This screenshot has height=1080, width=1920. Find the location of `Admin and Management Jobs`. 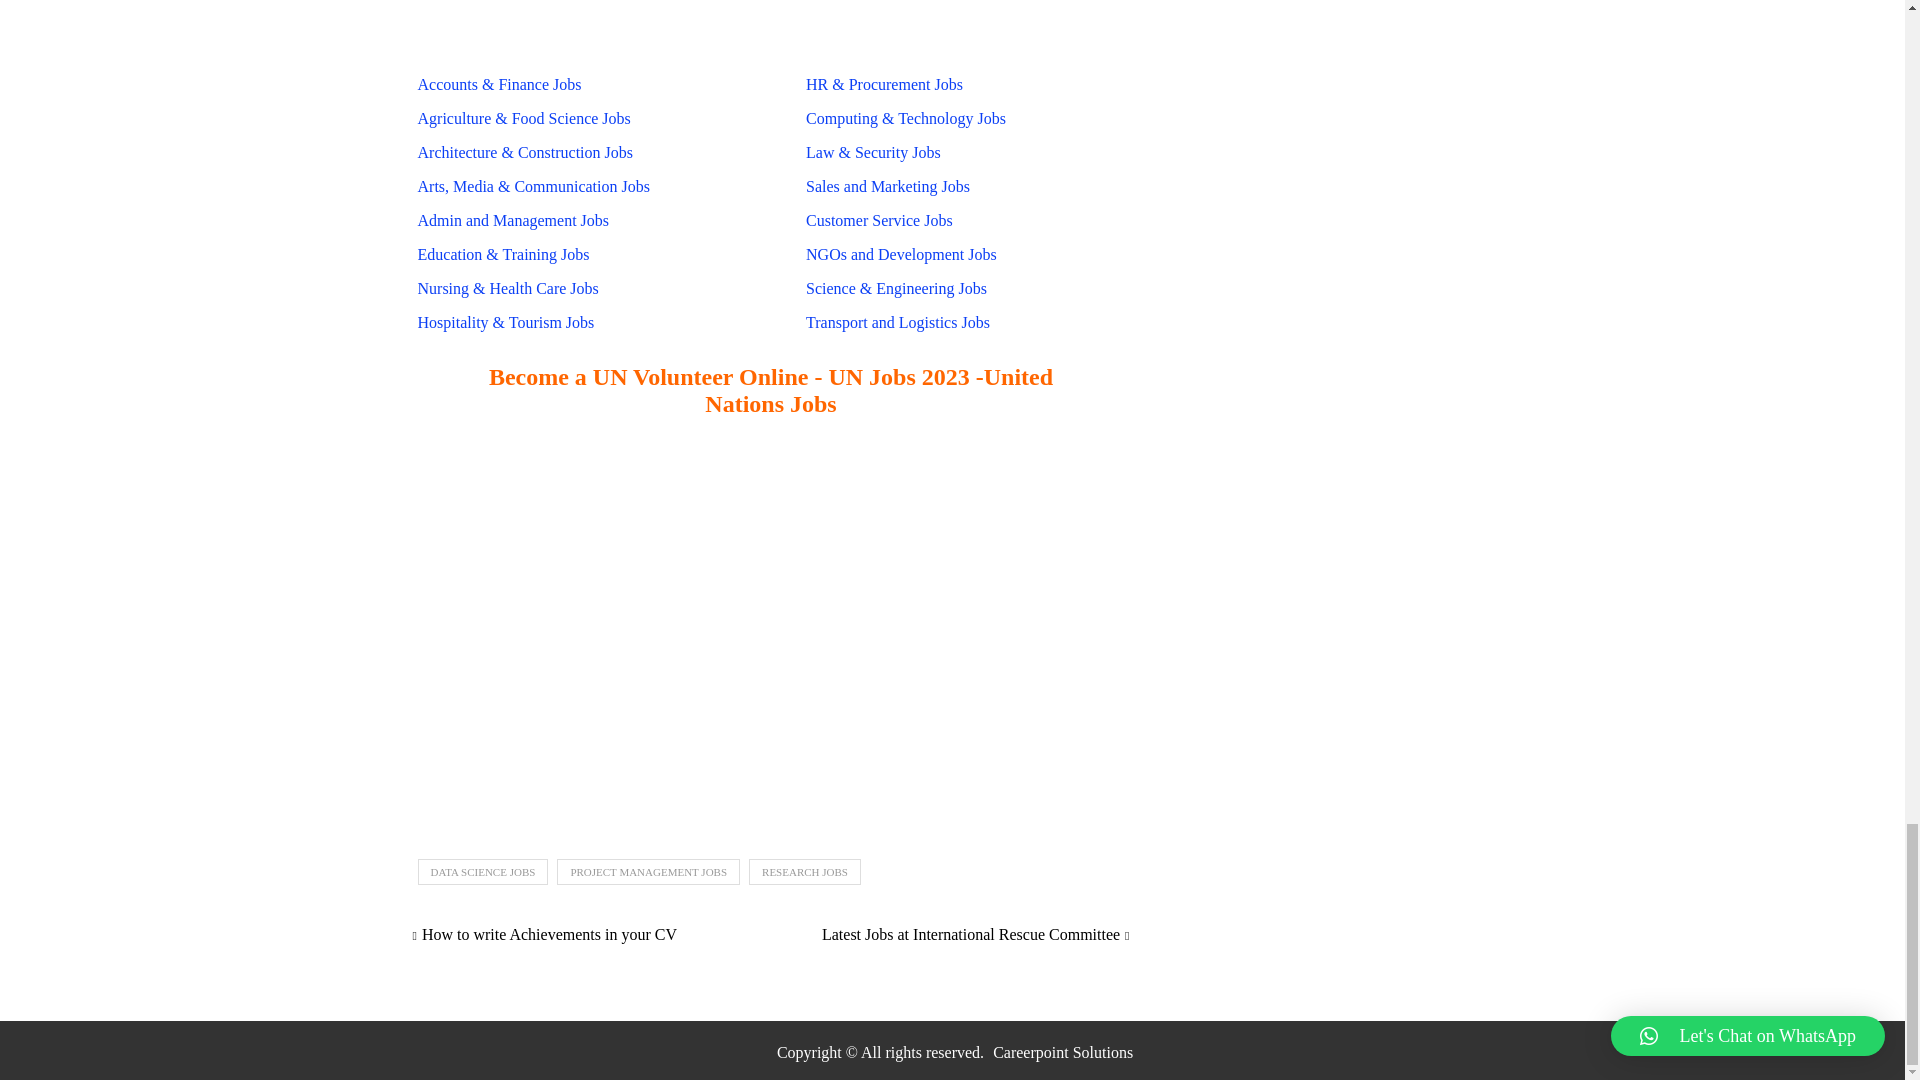

Admin and Management Jobs is located at coordinates (513, 220).